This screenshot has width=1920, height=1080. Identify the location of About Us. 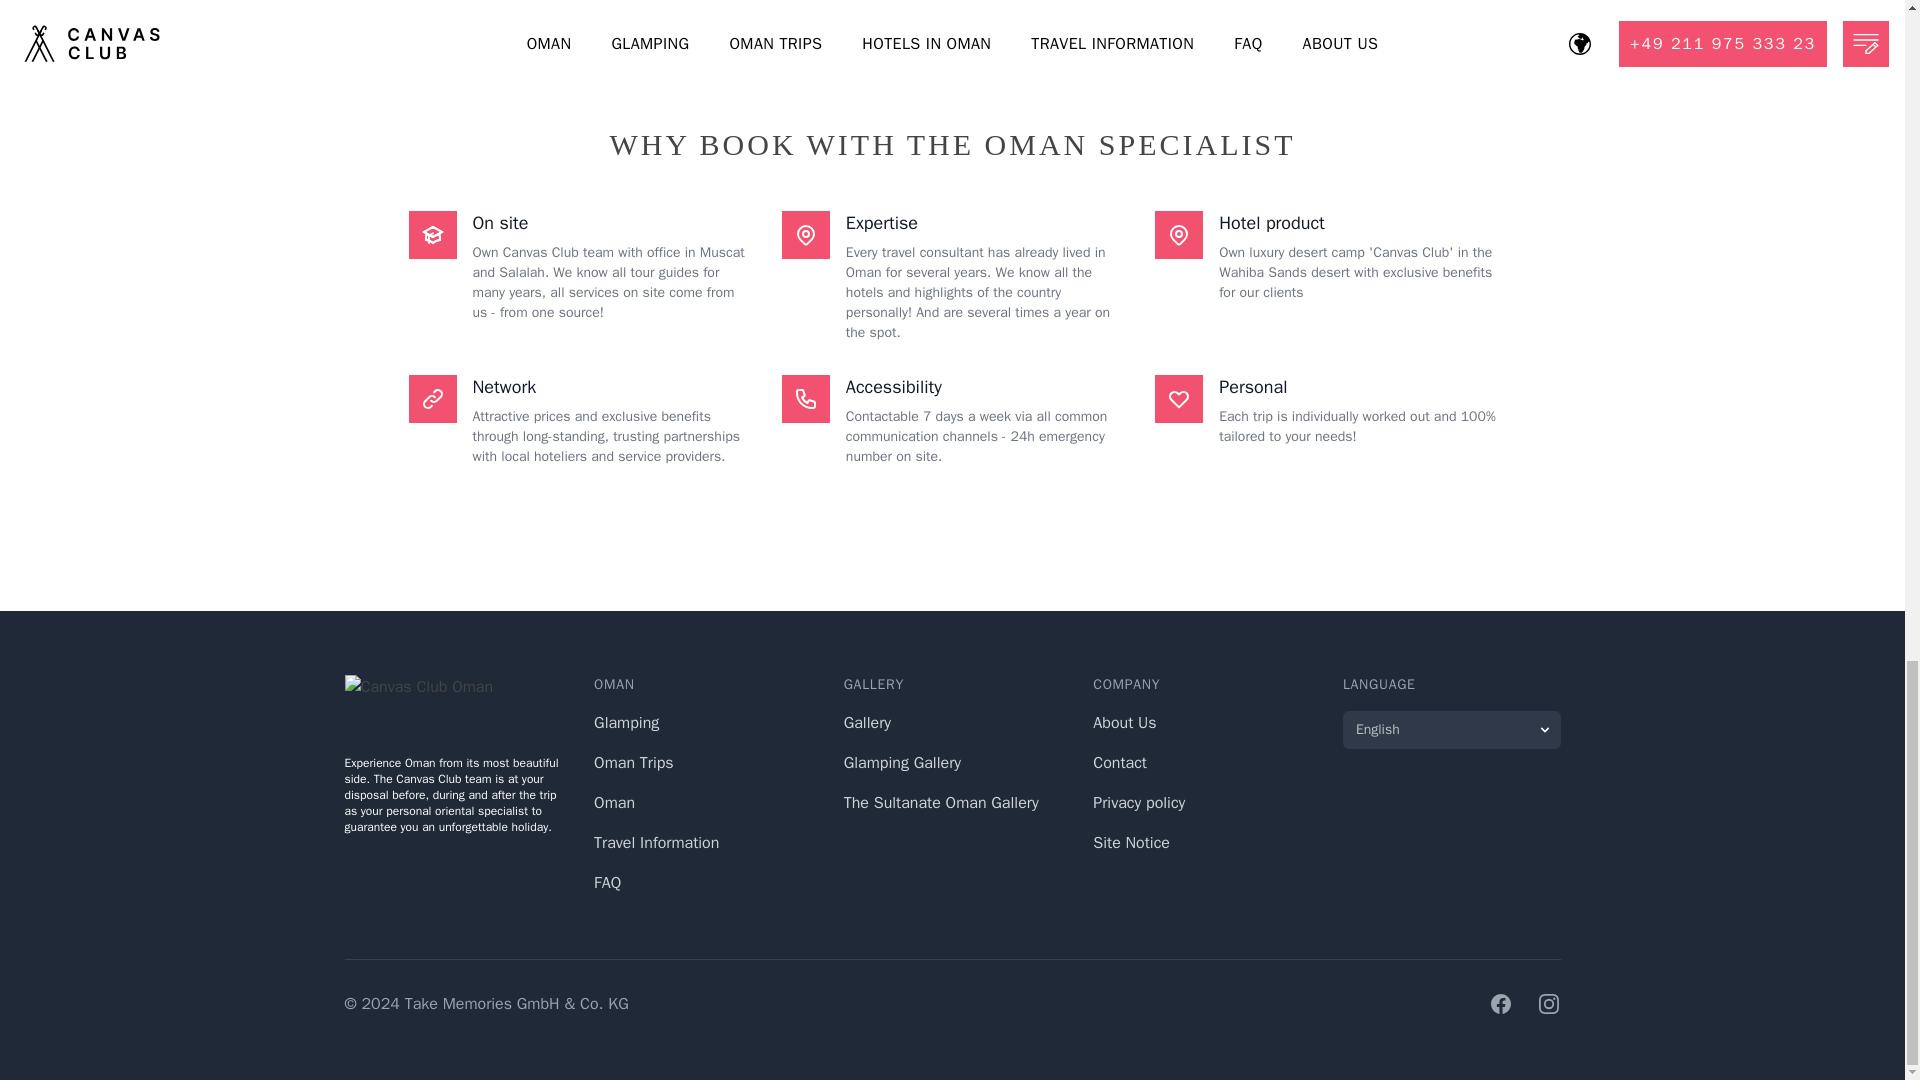
(1124, 722).